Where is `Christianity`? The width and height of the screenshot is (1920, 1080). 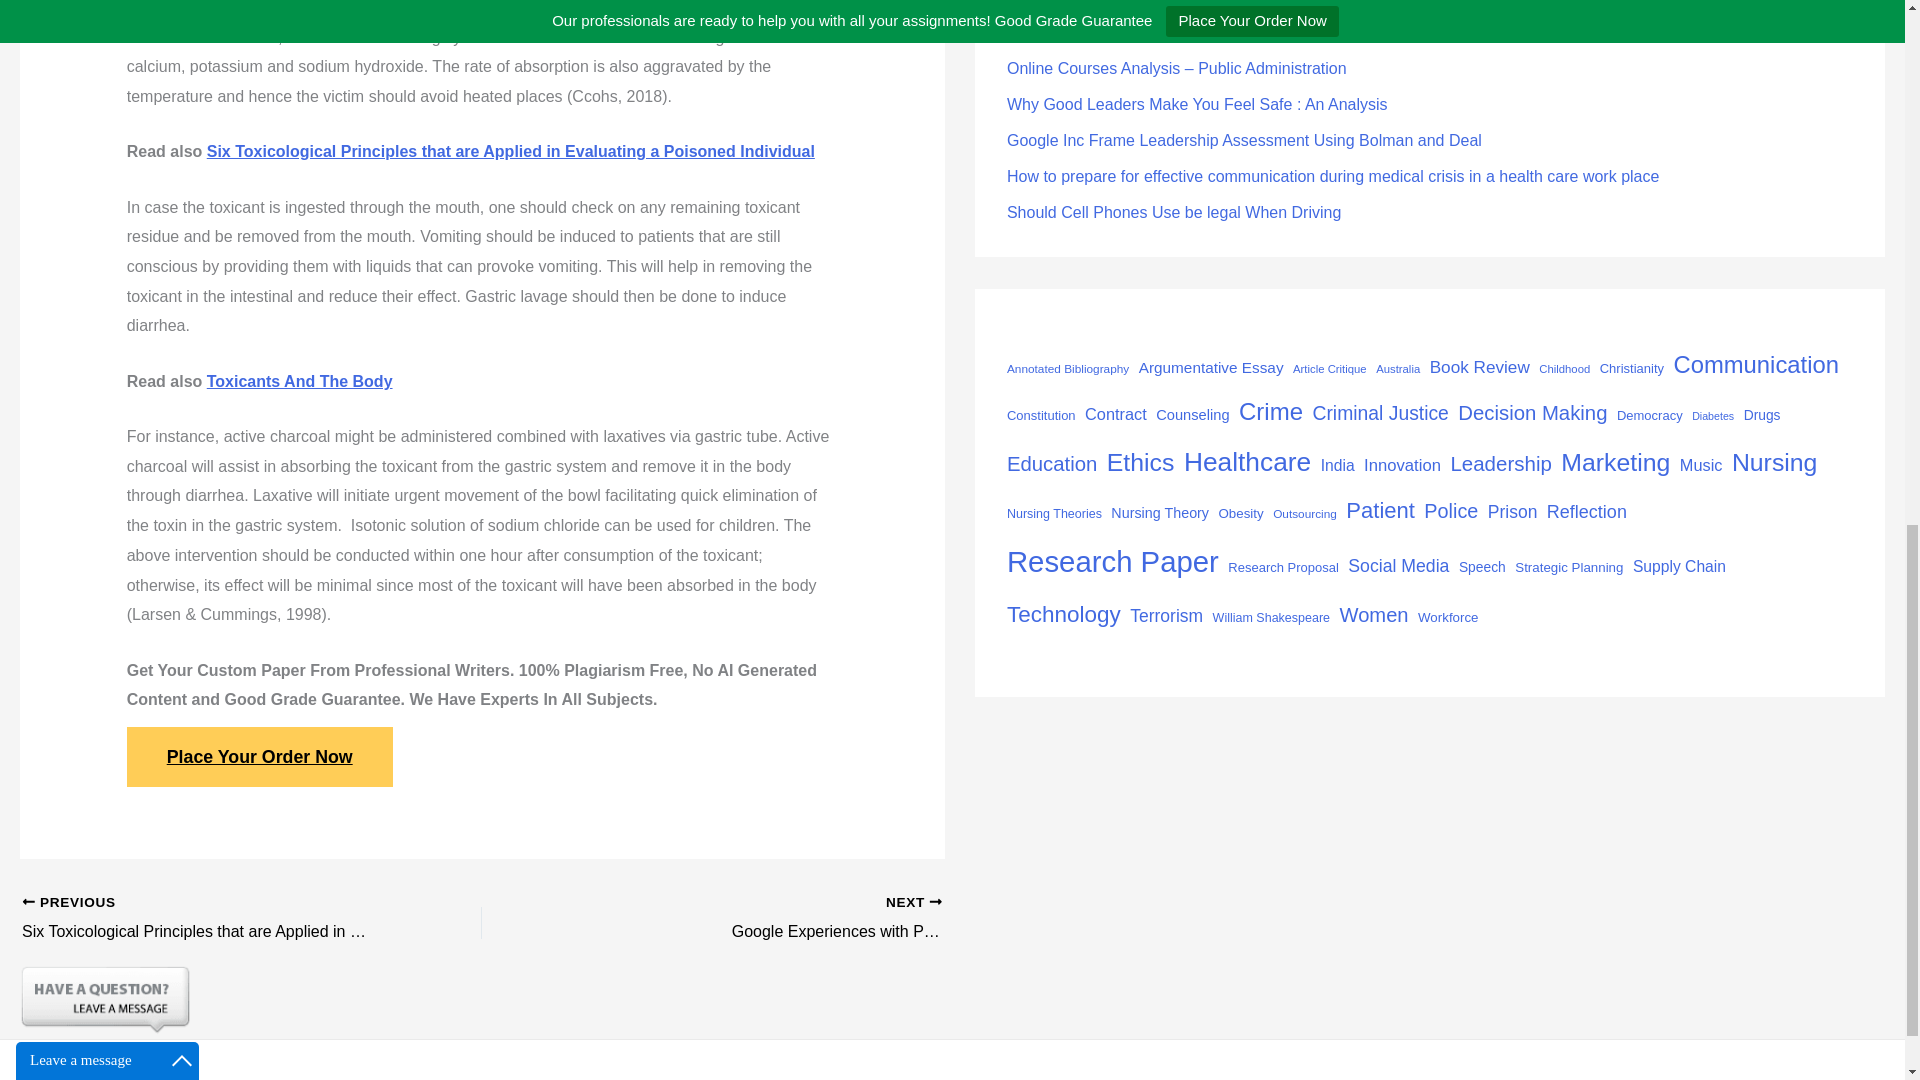 Christianity is located at coordinates (1632, 369).